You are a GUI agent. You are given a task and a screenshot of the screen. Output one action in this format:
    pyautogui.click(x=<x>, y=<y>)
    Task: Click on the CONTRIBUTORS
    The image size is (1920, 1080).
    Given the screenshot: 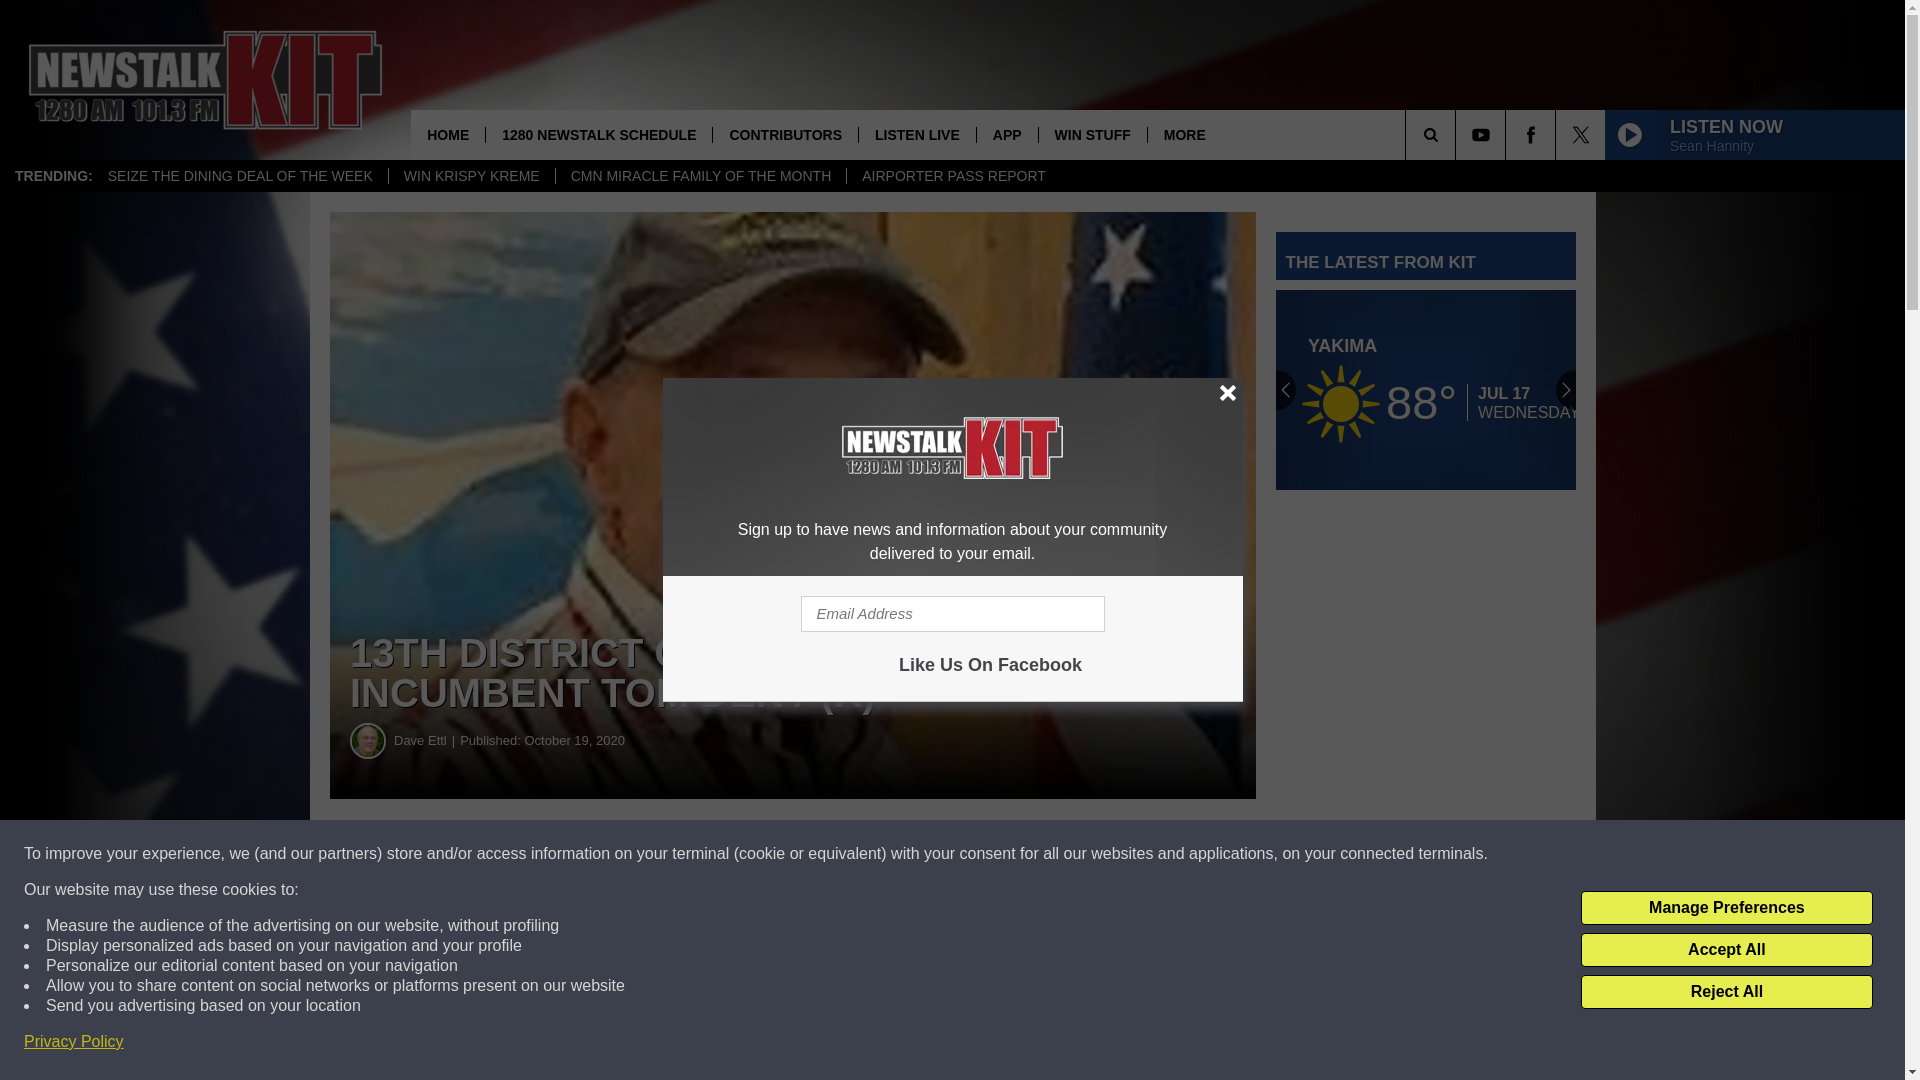 What is the action you would take?
    pyautogui.click(x=785, y=134)
    